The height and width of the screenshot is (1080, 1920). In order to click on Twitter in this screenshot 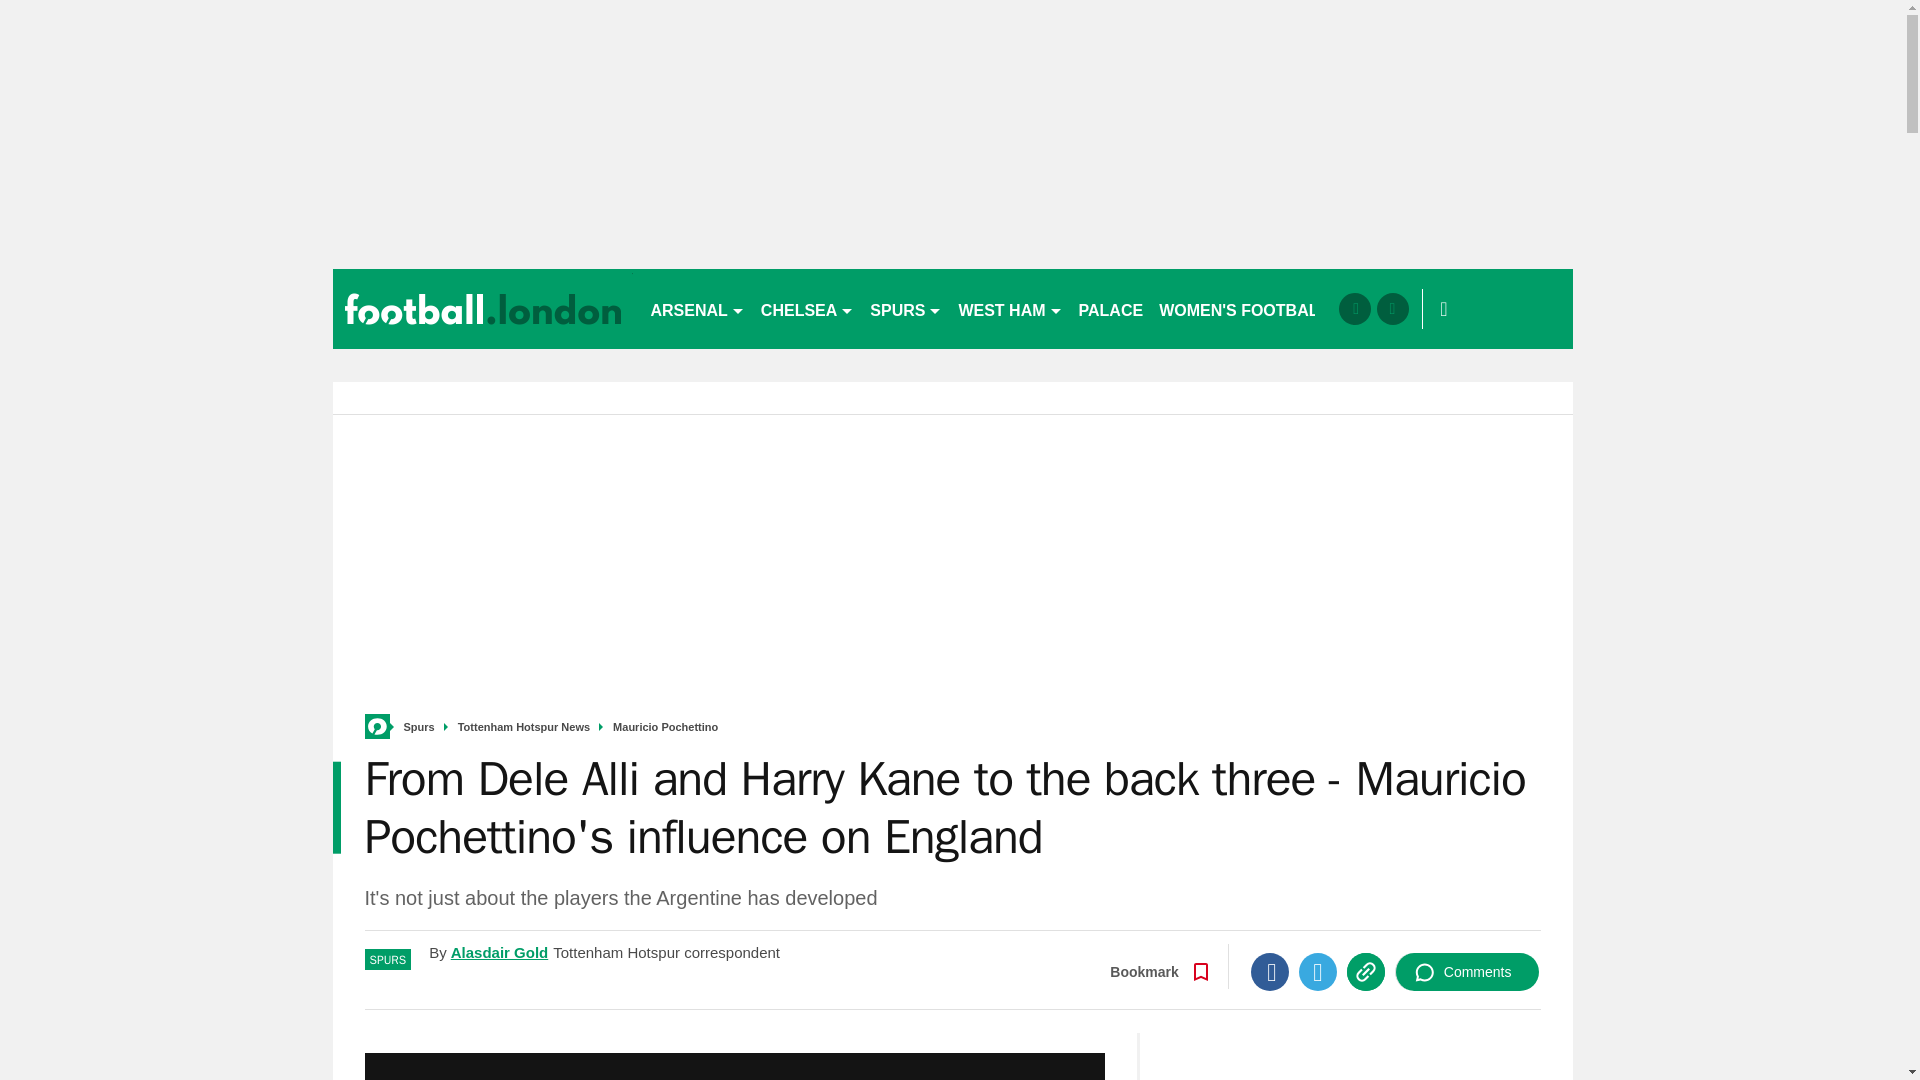, I will do `click(1318, 972)`.